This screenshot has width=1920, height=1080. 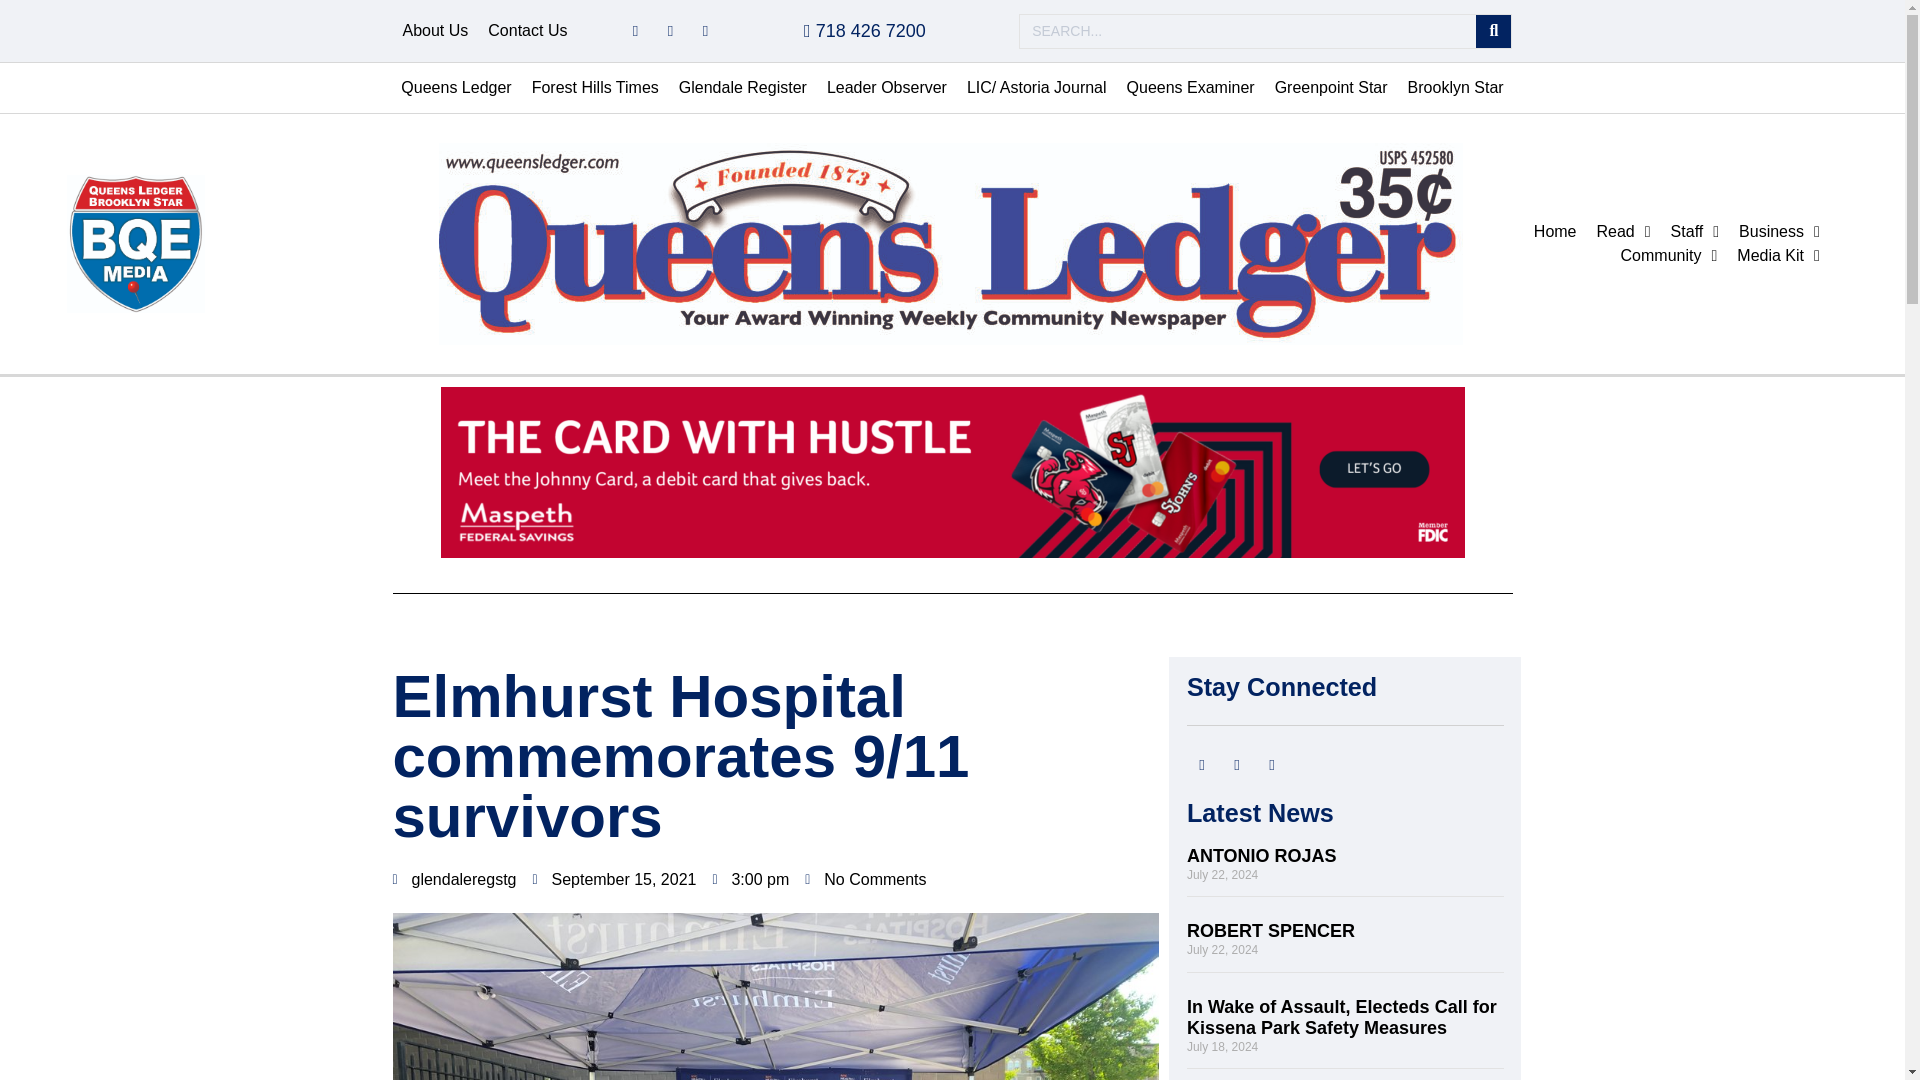 What do you see at coordinates (595, 88) in the screenshot?
I see `Forest Hills Times` at bounding box center [595, 88].